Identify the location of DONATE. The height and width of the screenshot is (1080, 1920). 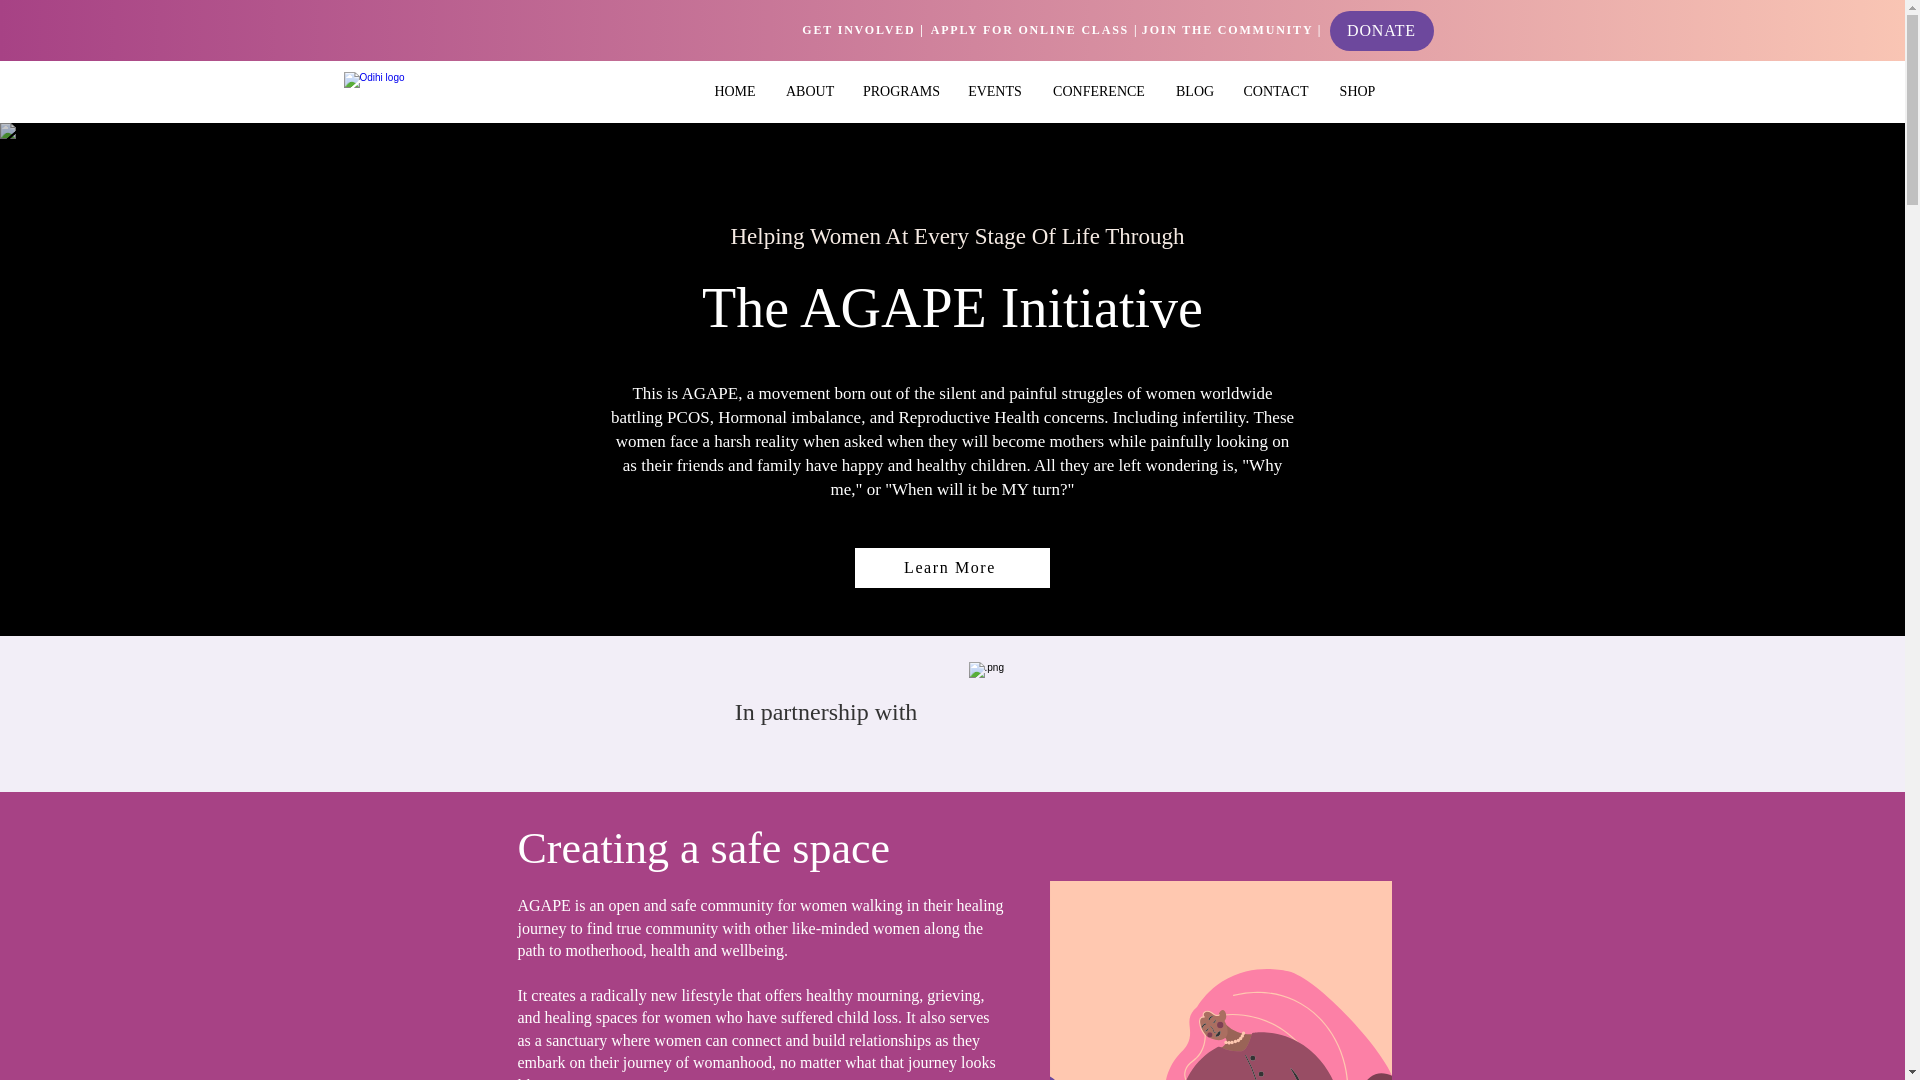
(1382, 30).